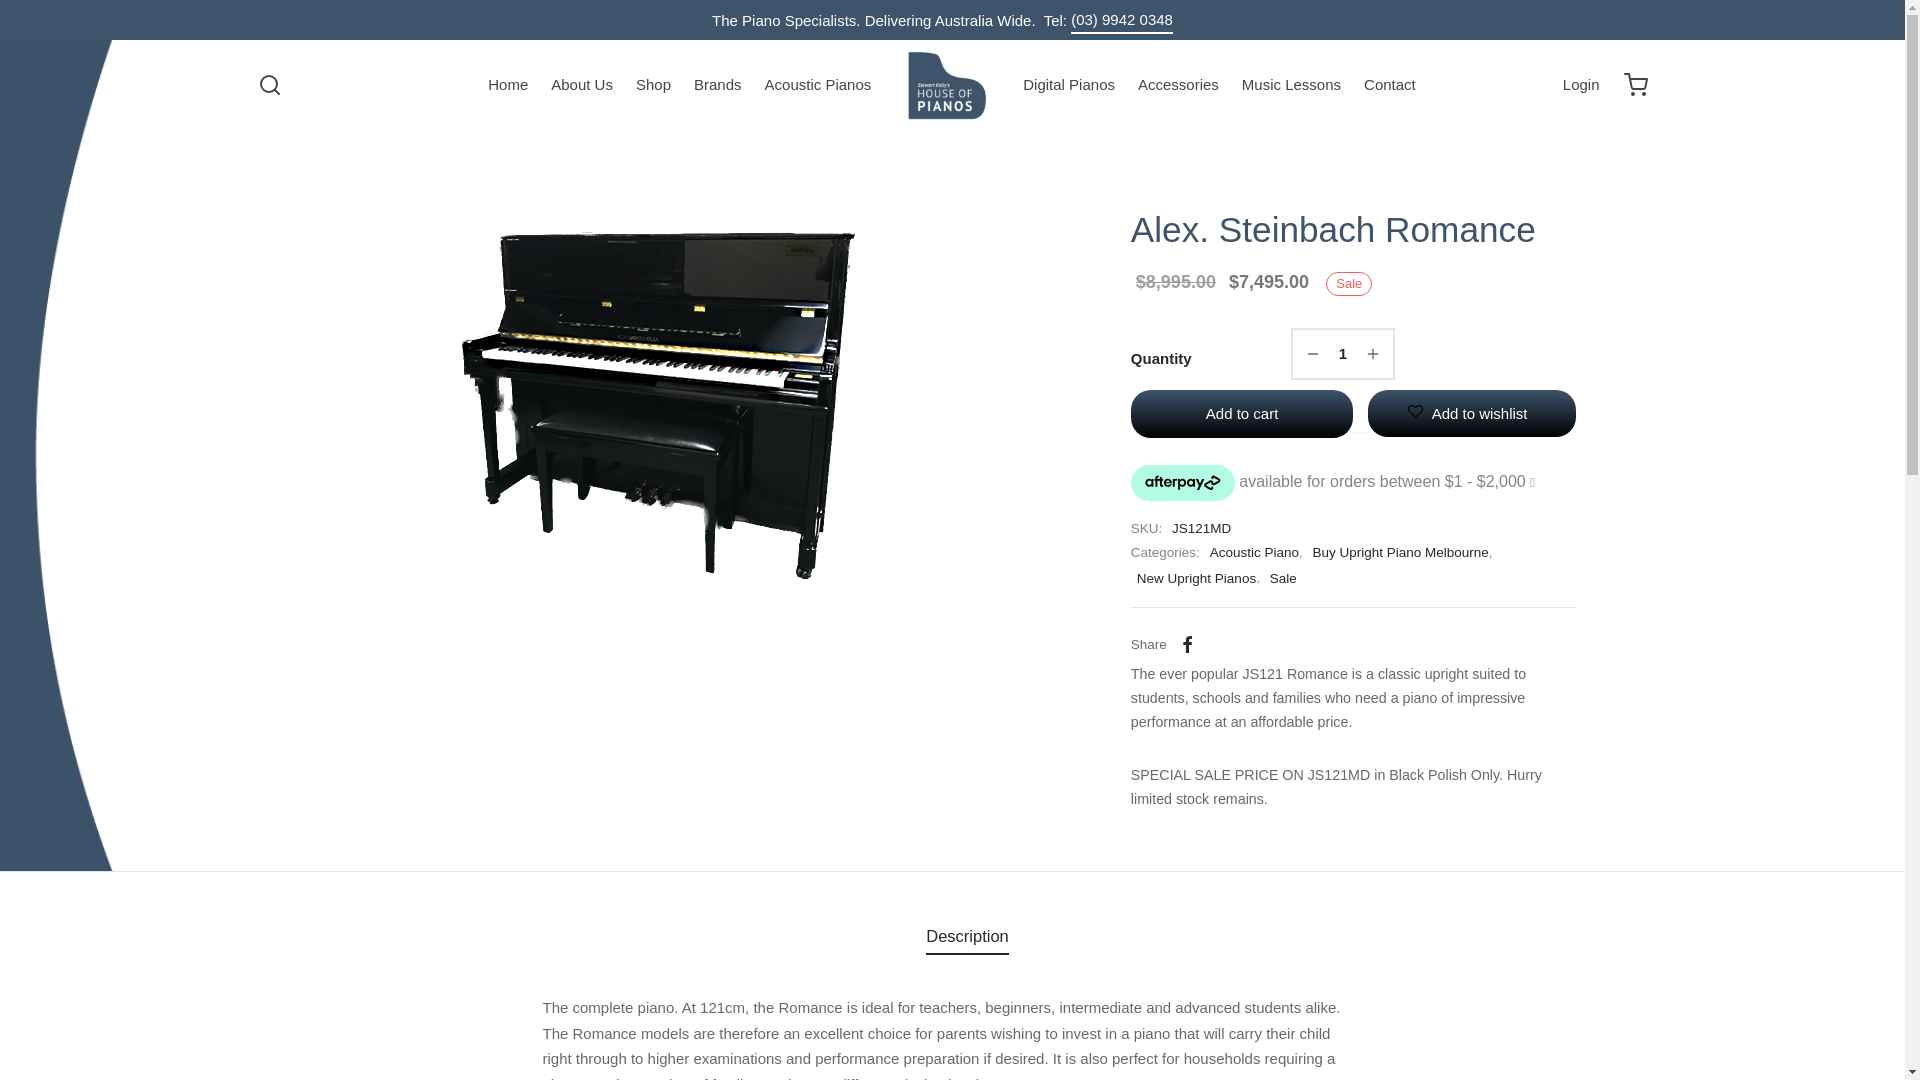  I want to click on Qty, so click(1343, 354).